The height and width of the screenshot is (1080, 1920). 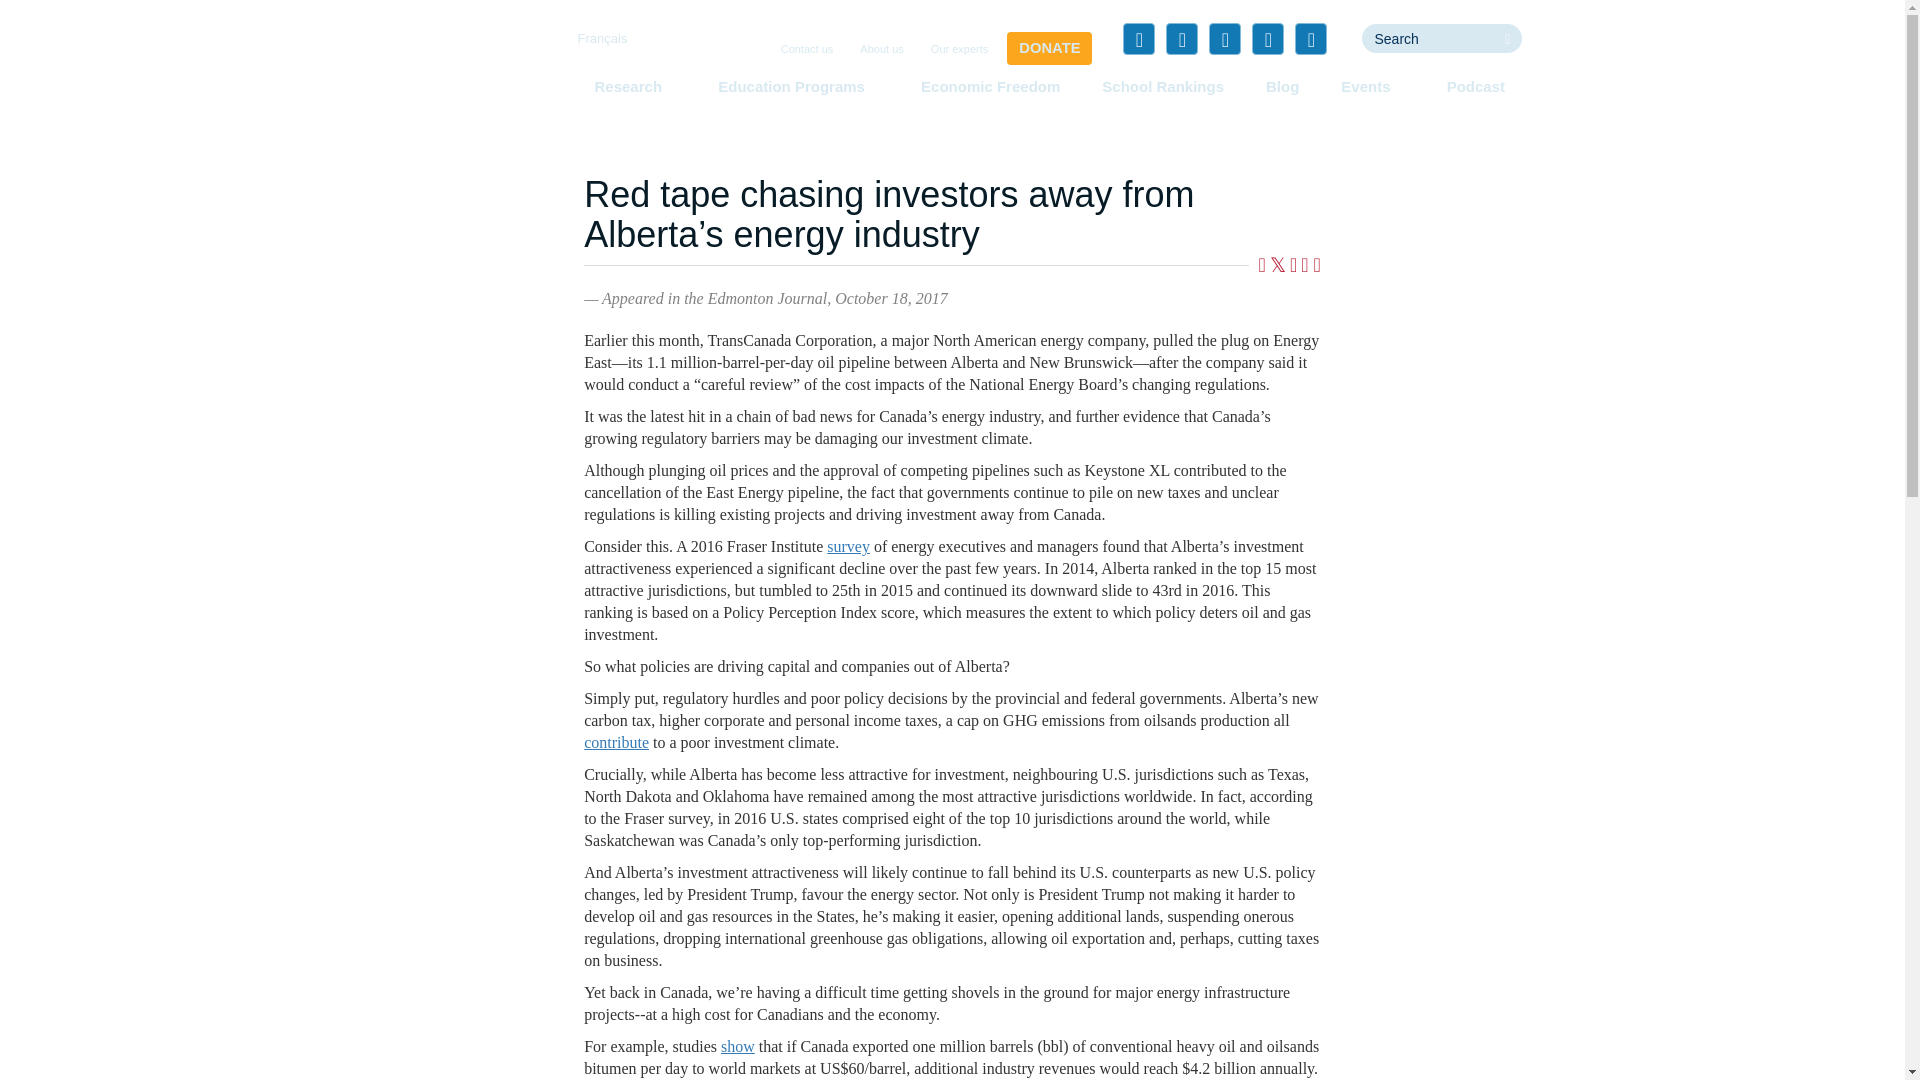 I want to click on Our experts, so click(x=960, y=50).